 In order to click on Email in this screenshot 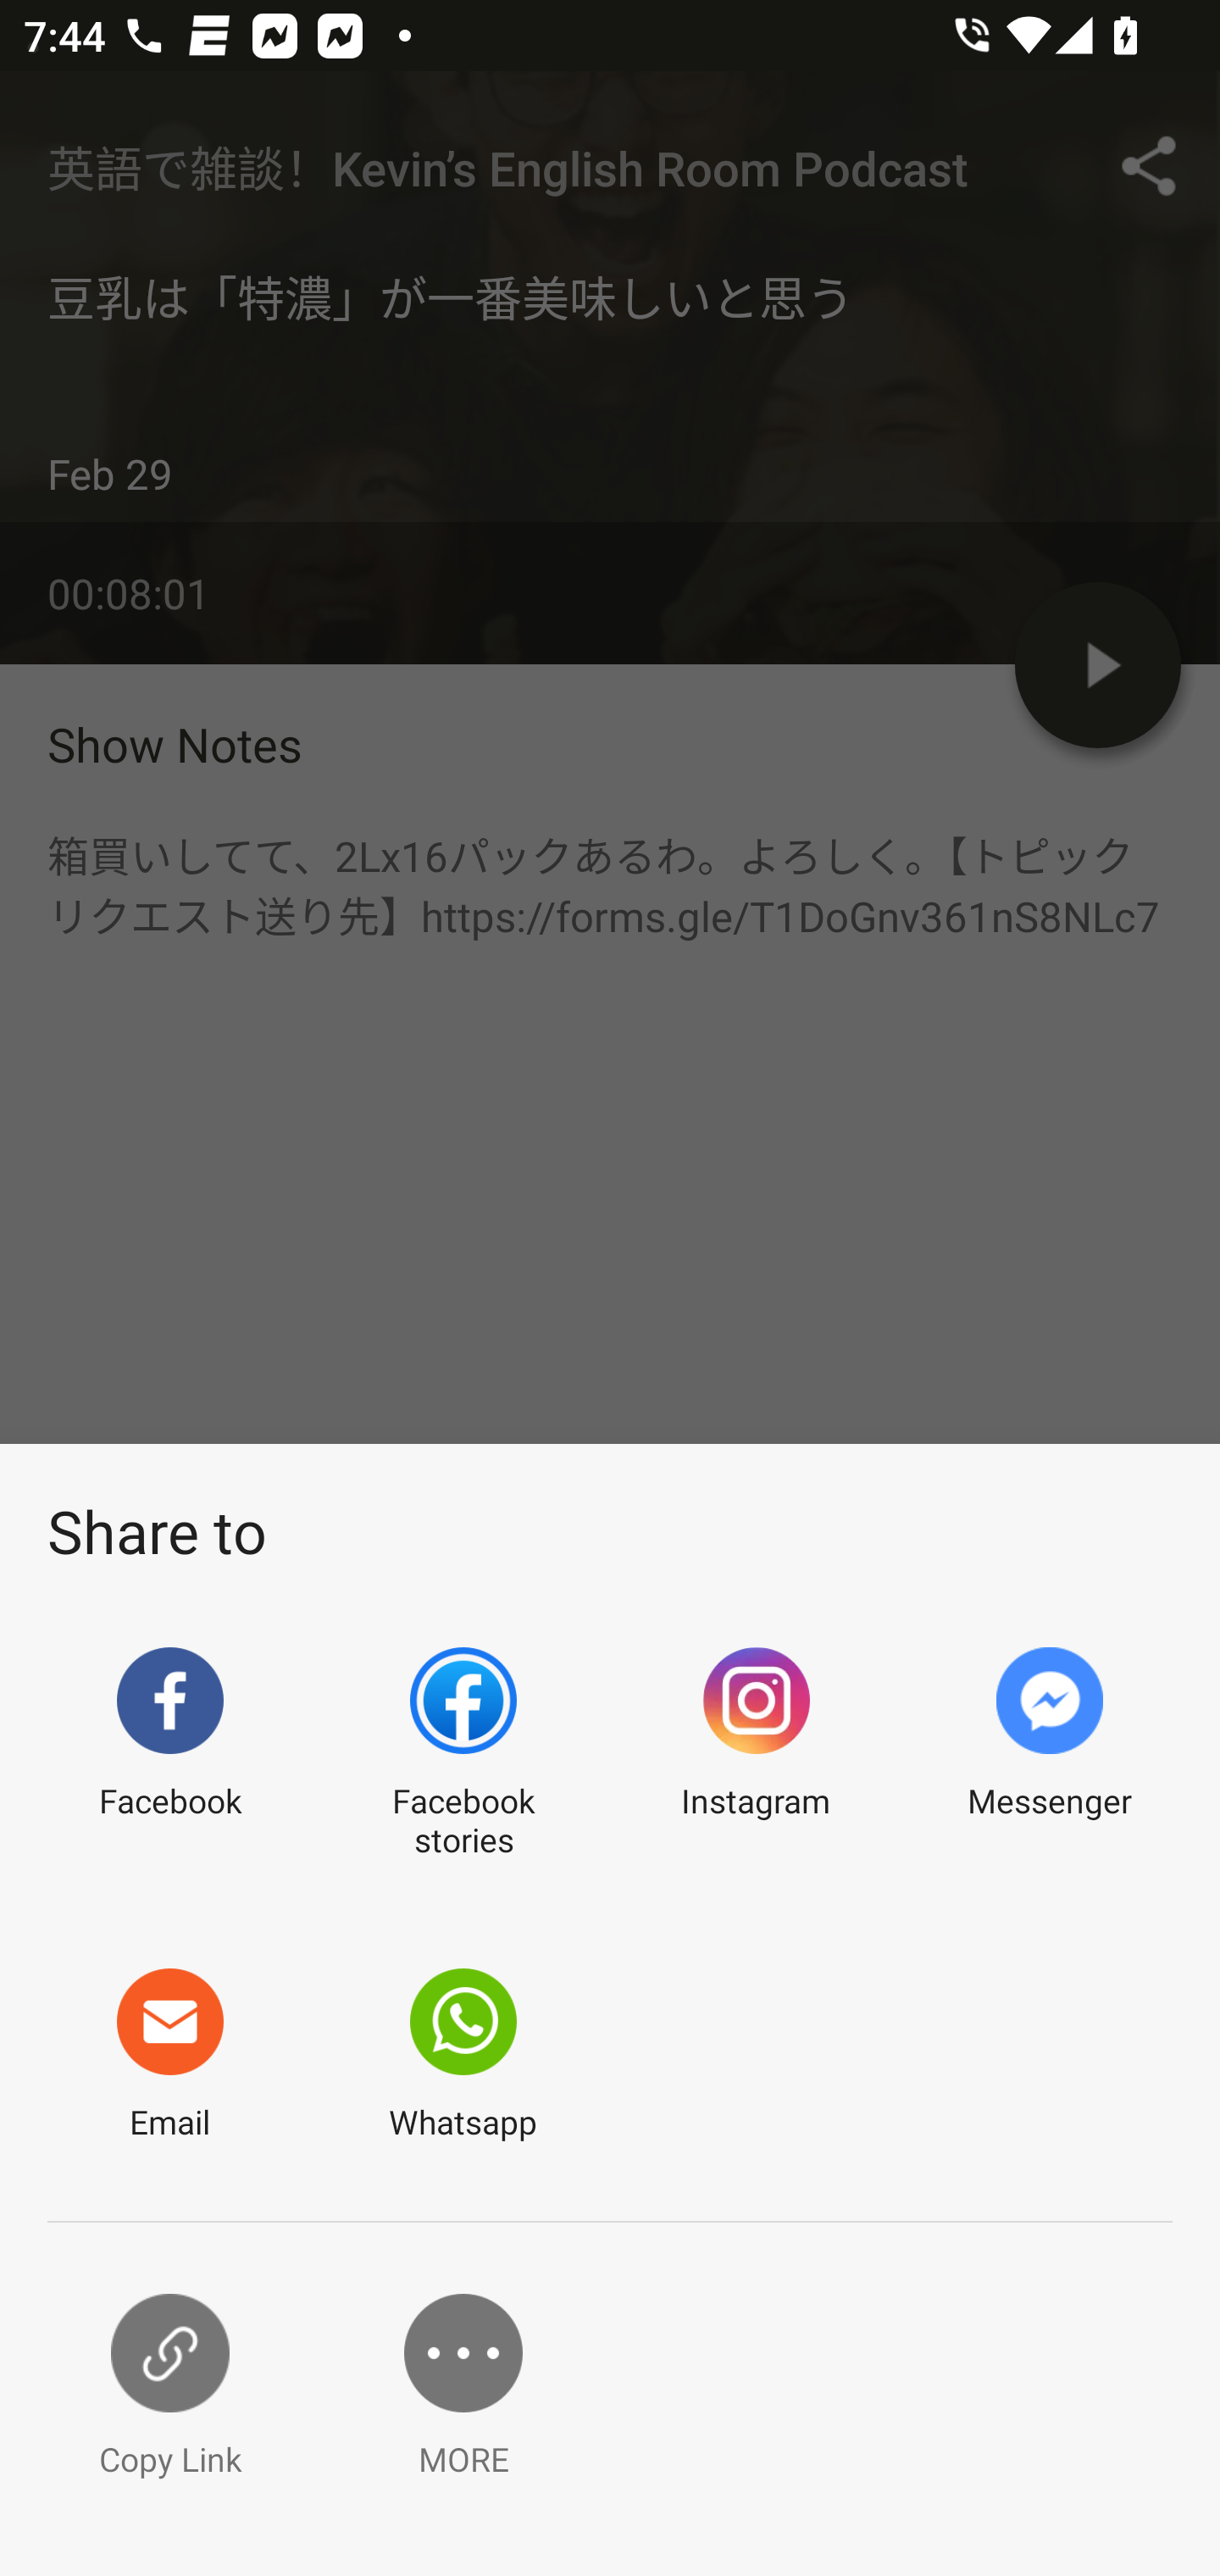, I will do `click(169, 2056)`.